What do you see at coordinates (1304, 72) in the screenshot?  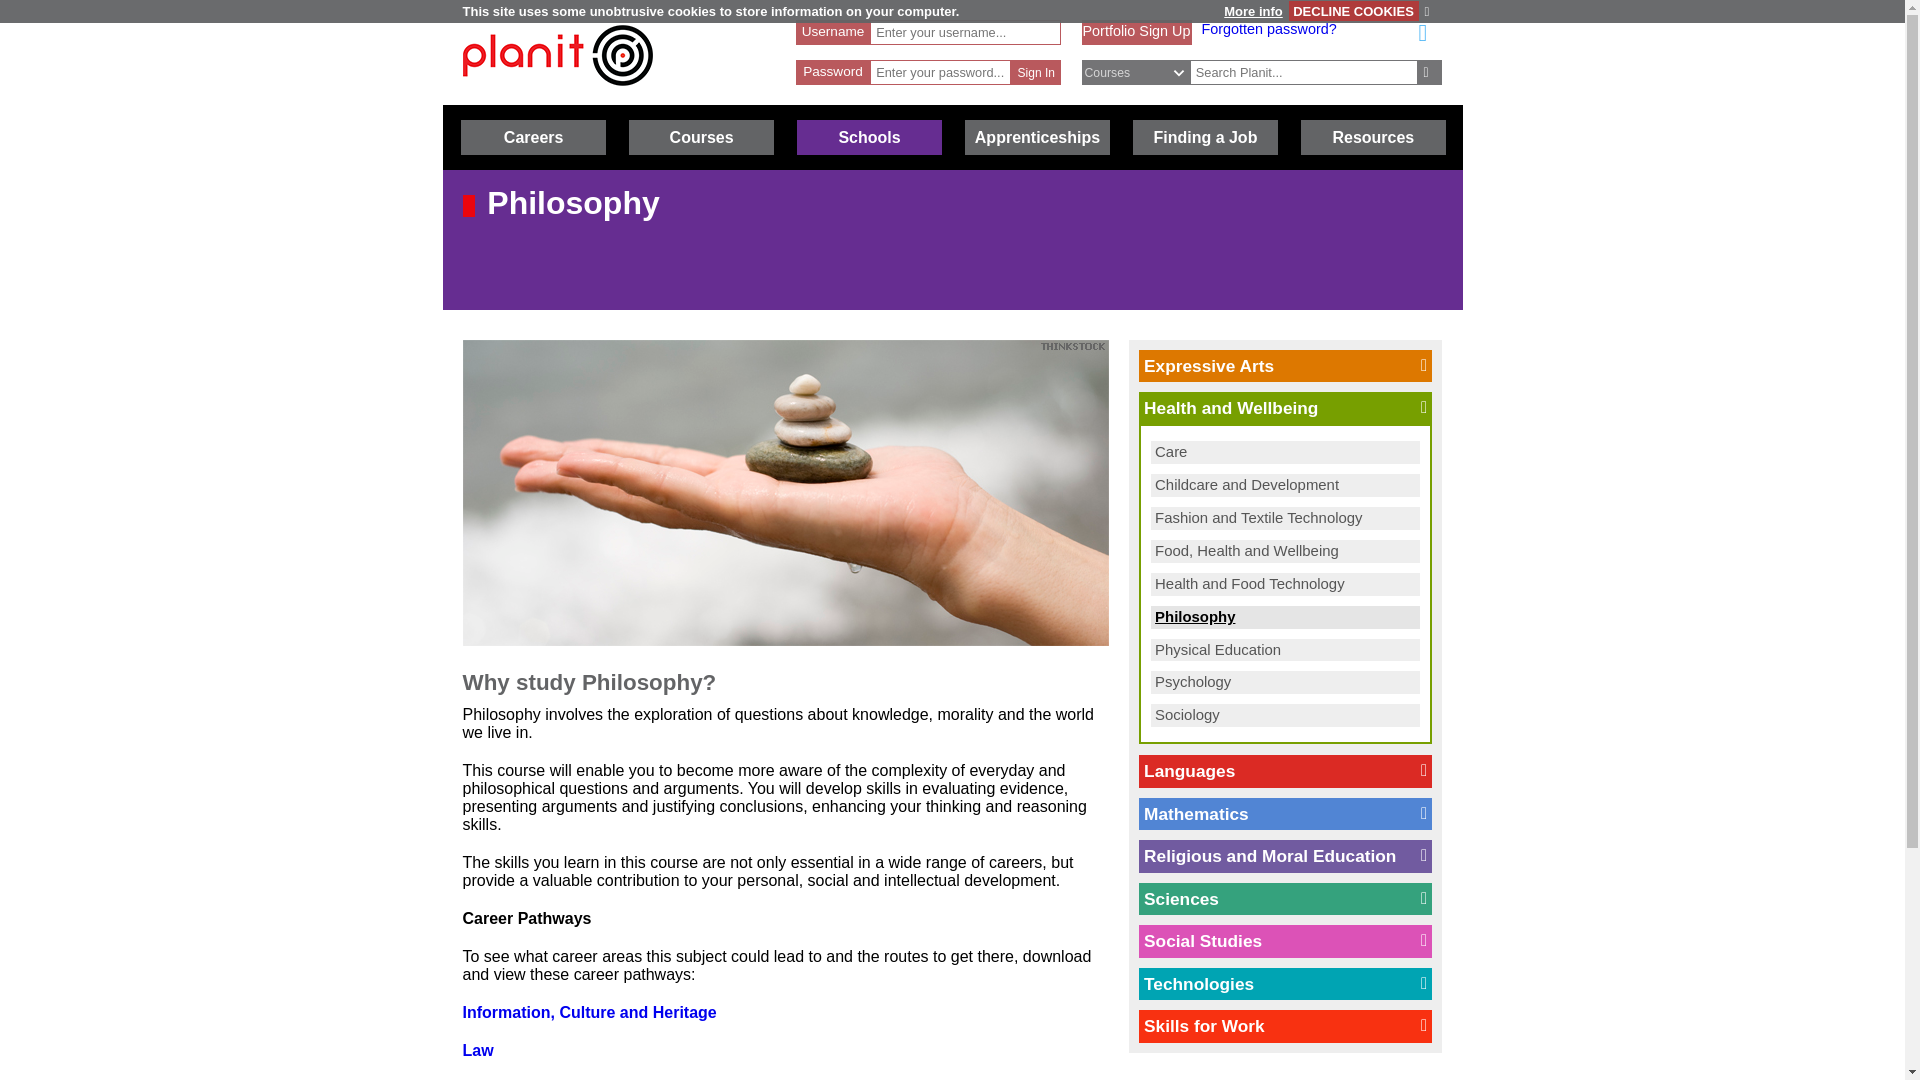 I see `Enter text to search Planit` at bounding box center [1304, 72].